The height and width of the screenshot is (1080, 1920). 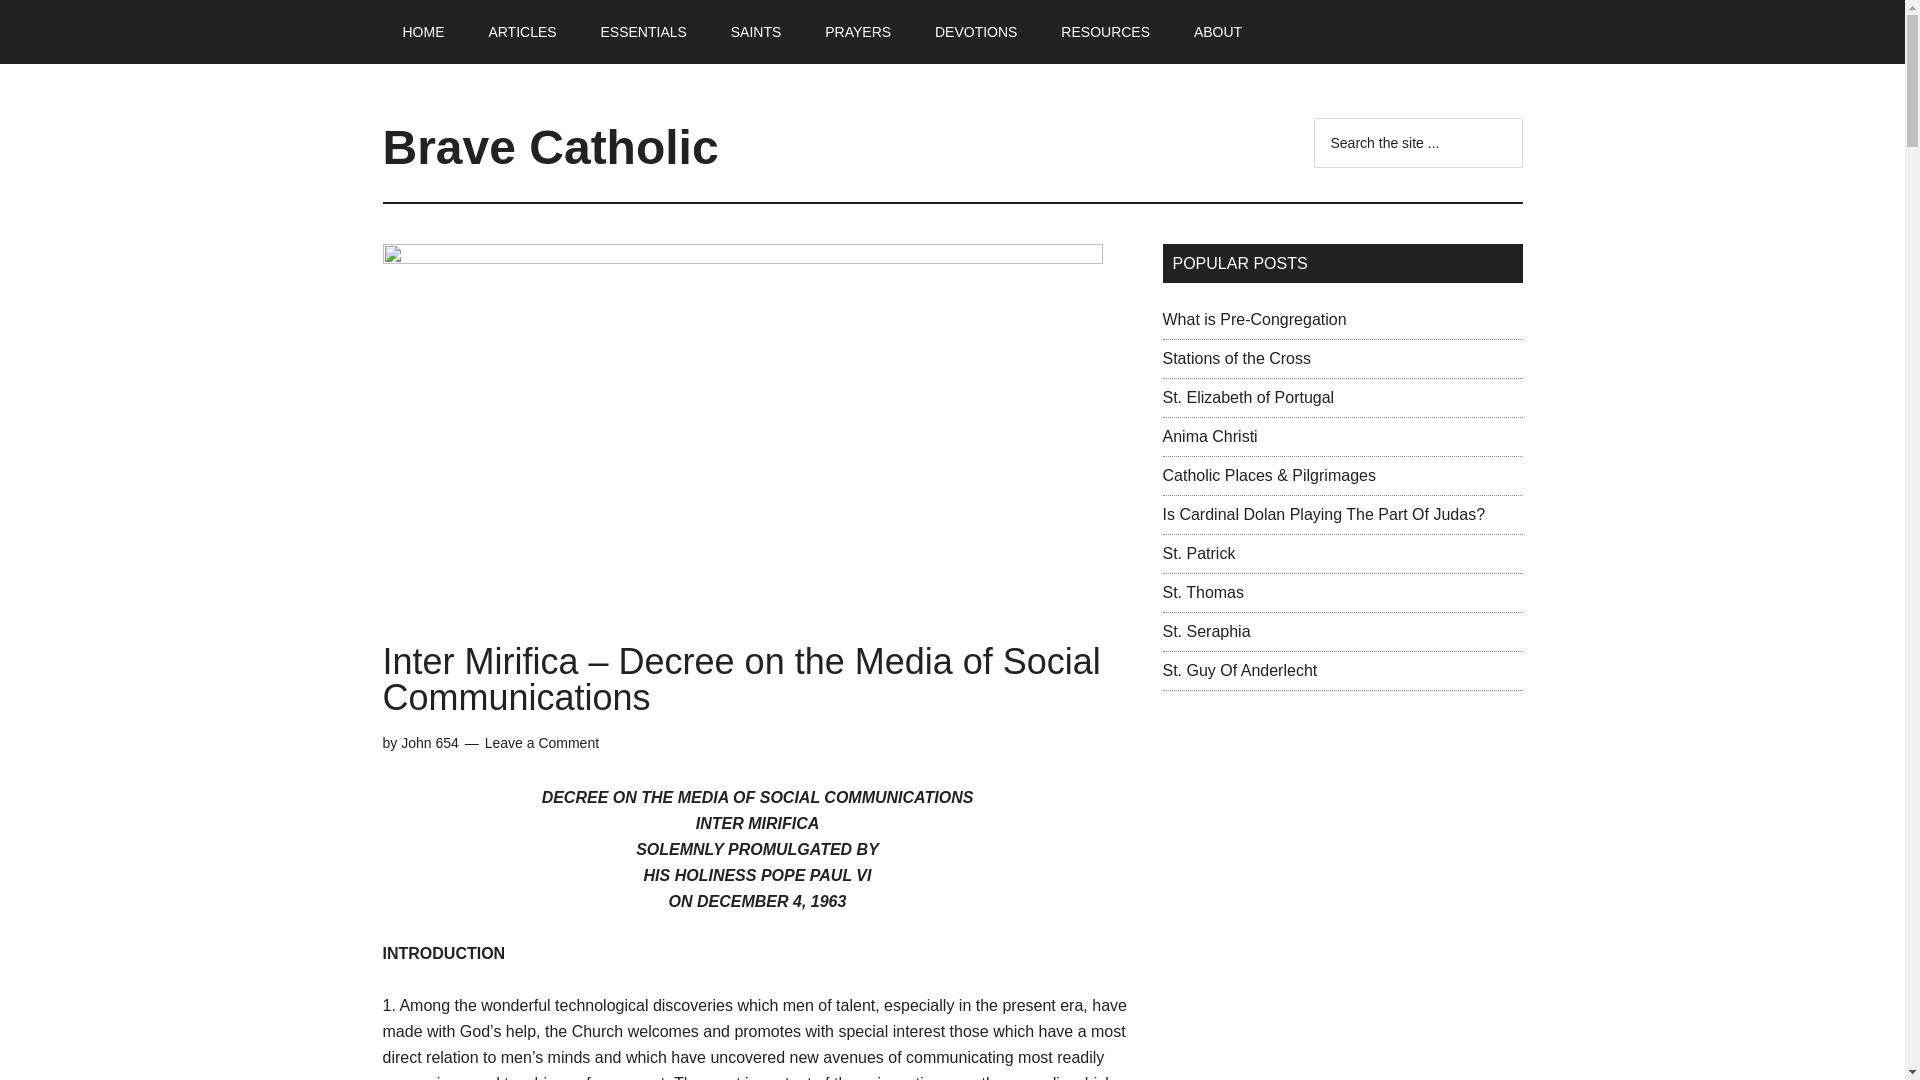 I want to click on St. Guy Of Anderlecht, so click(x=1239, y=670).